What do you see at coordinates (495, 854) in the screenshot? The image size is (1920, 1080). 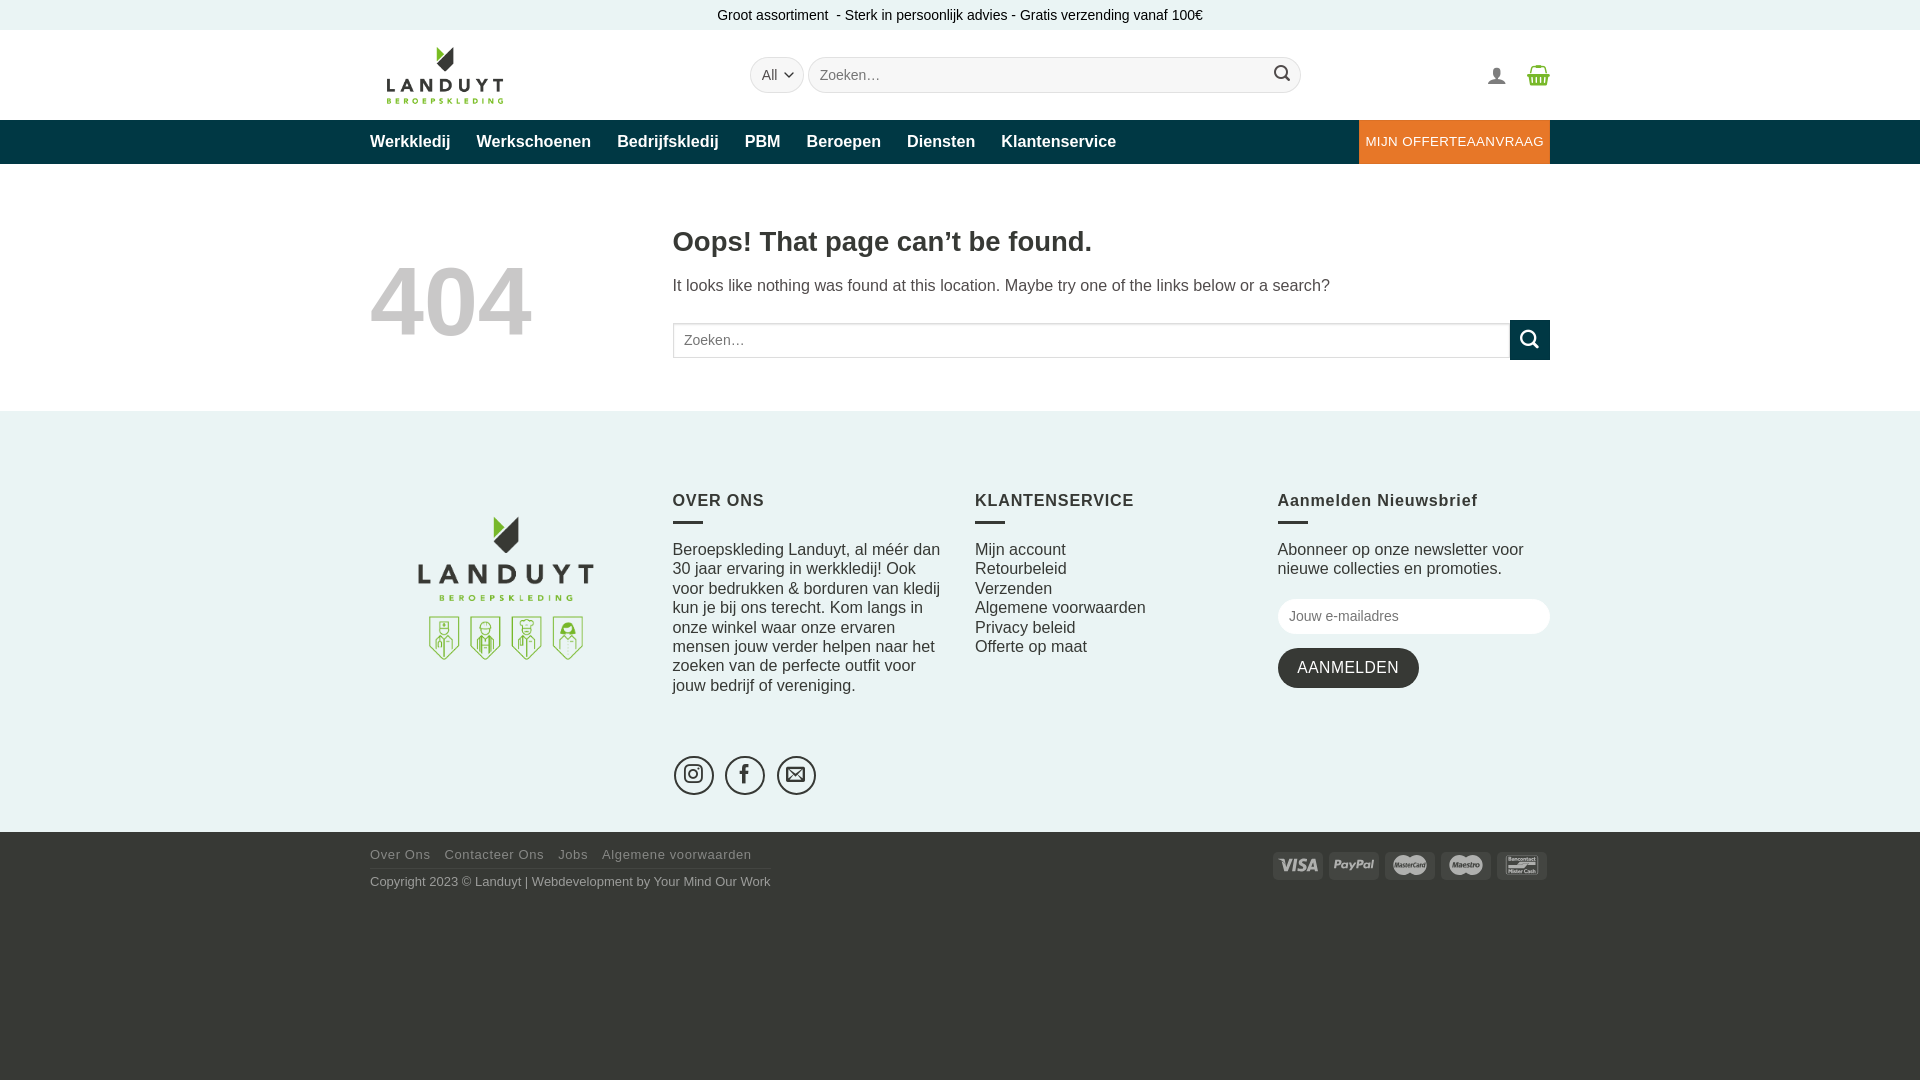 I see `Contacteer Ons` at bounding box center [495, 854].